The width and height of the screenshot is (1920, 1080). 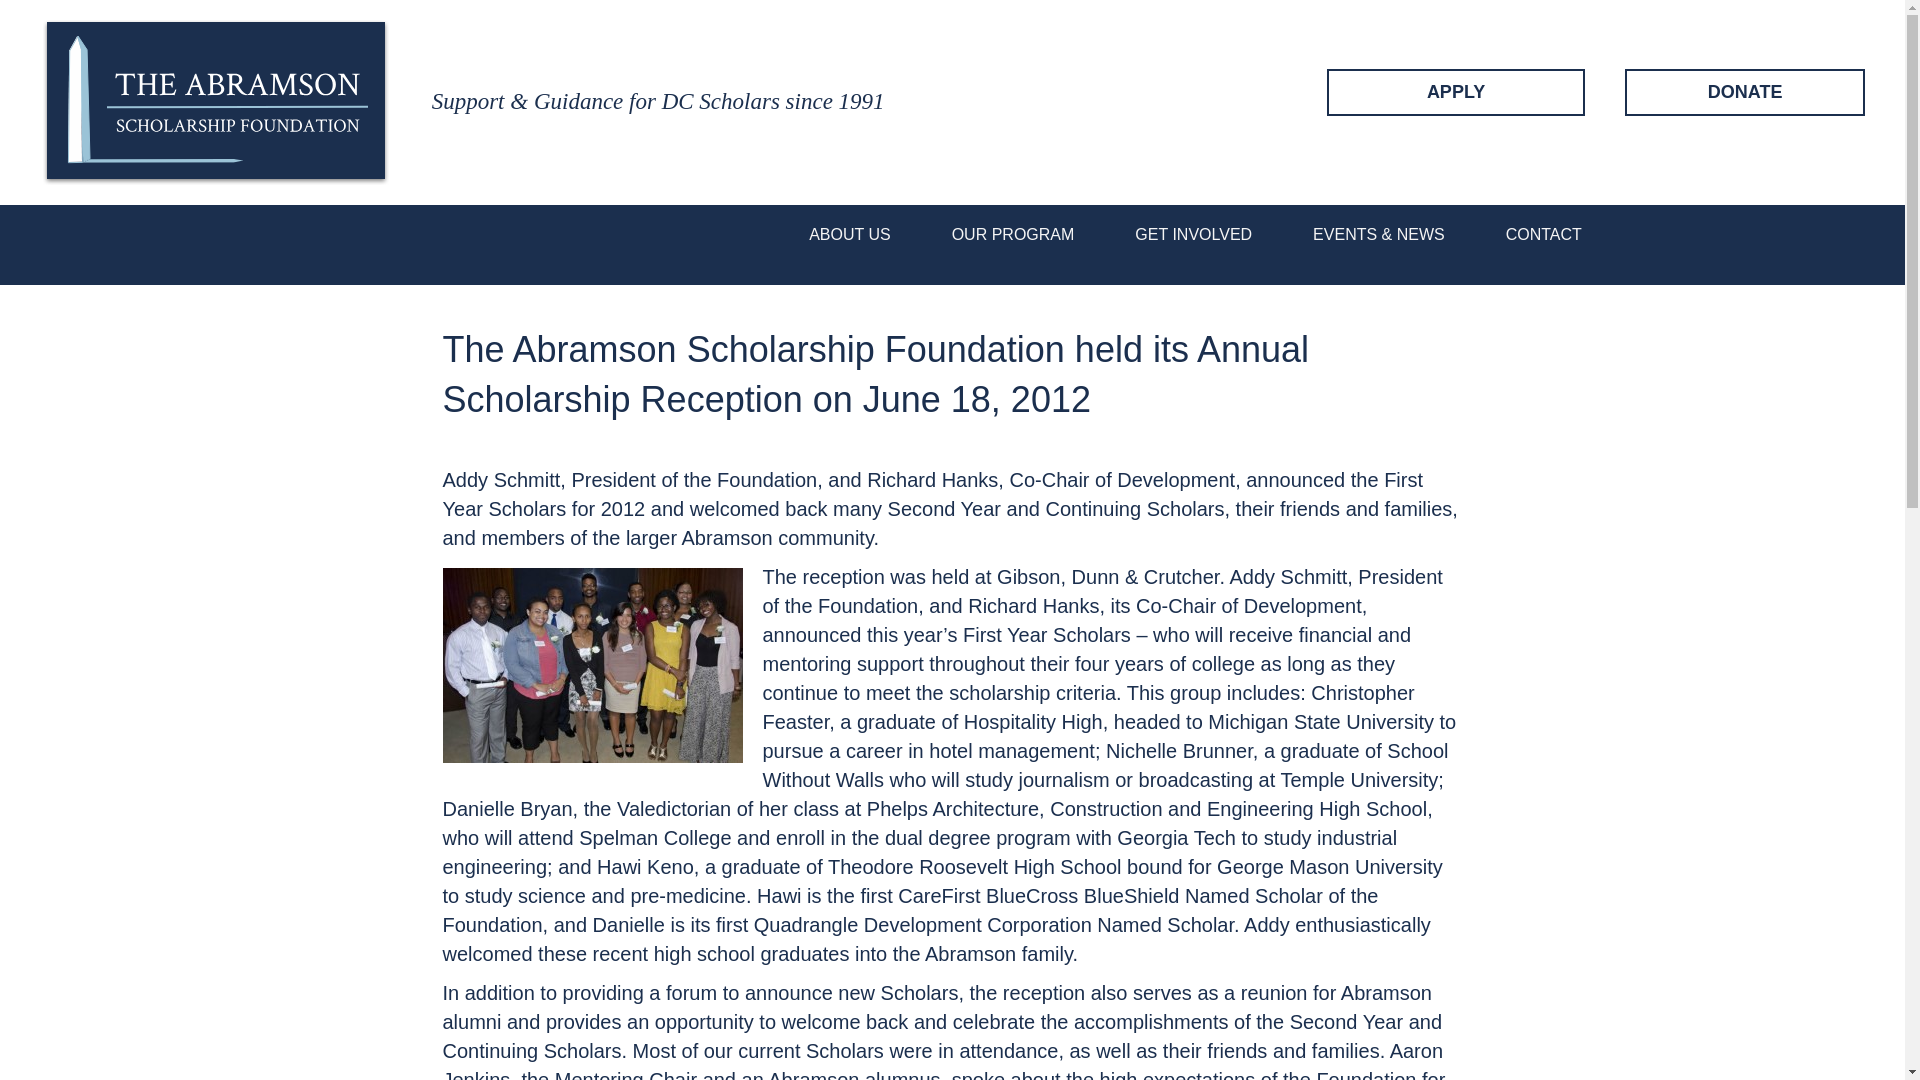 I want to click on ABOUT US, so click(x=850, y=234).